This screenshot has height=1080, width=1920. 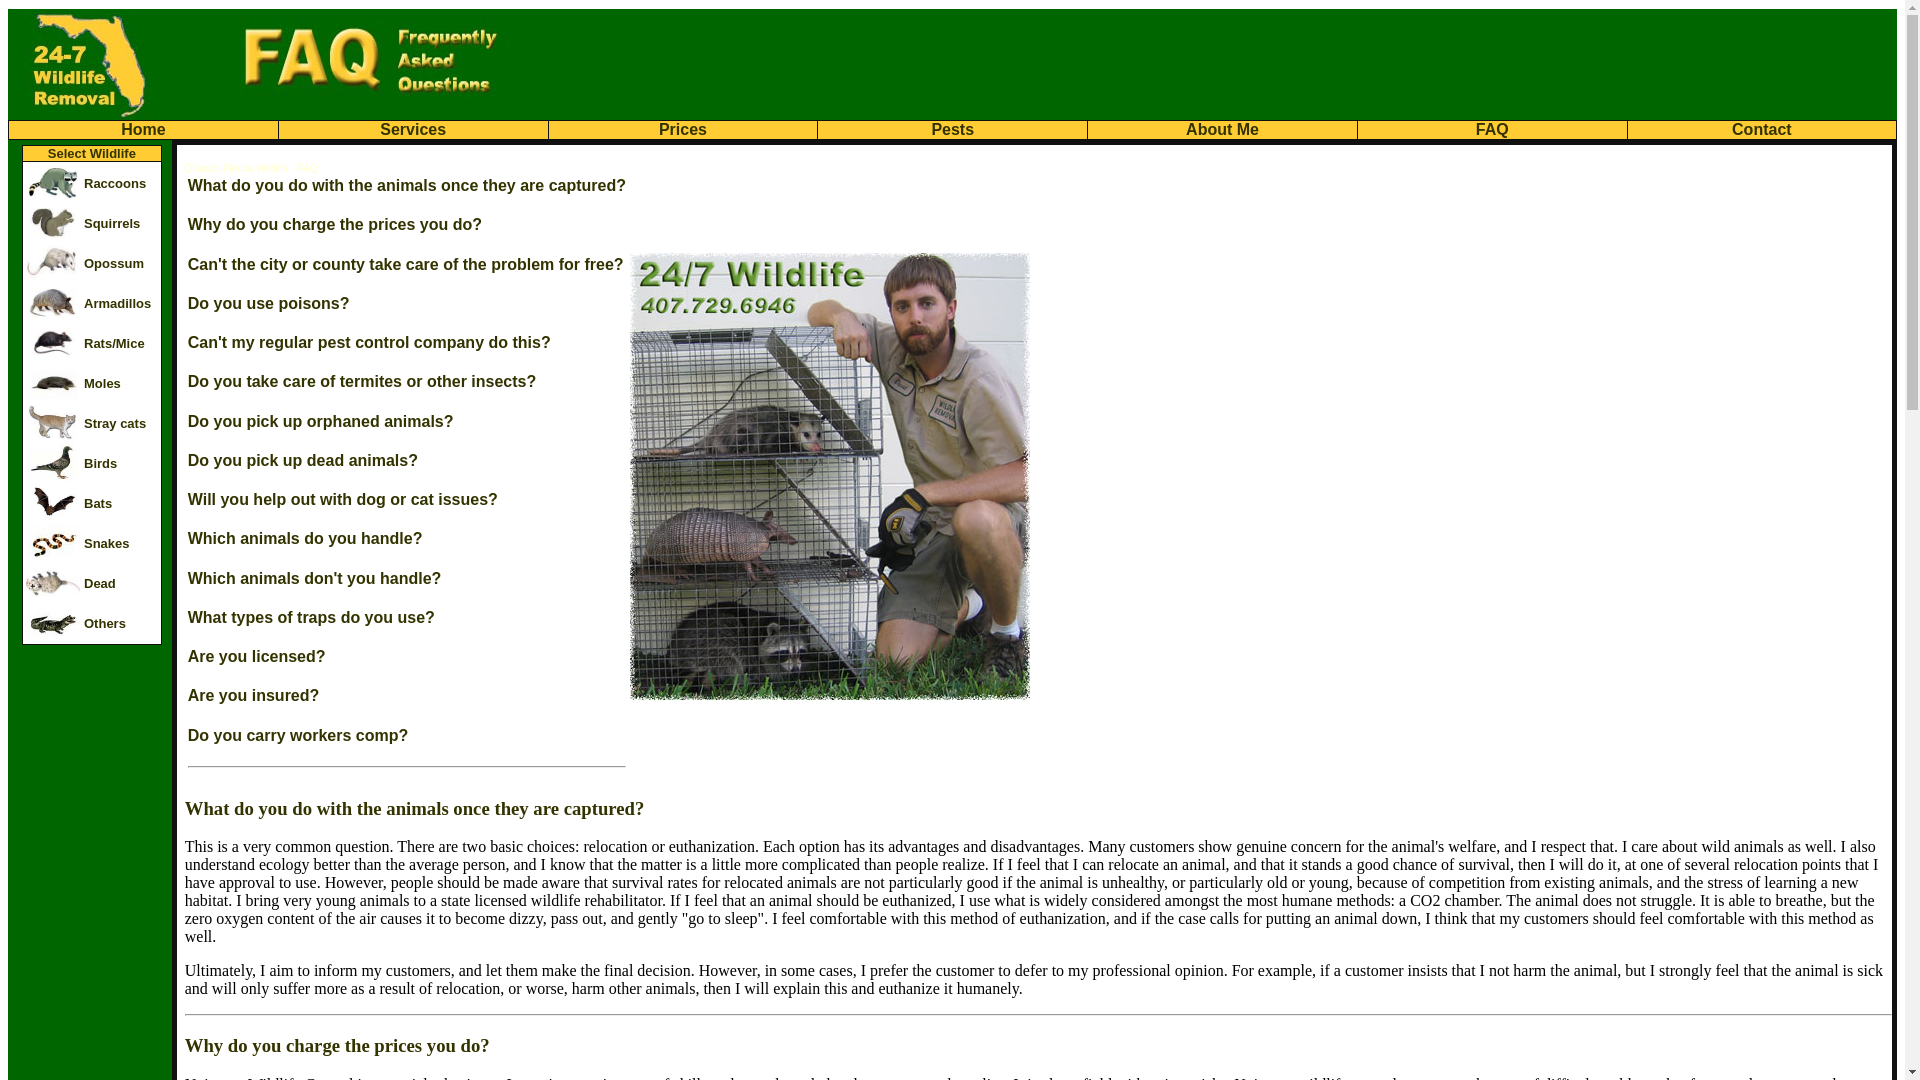 What do you see at coordinates (115, 424) in the screenshot?
I see `Stray cats` at bounding box center [115, 424].